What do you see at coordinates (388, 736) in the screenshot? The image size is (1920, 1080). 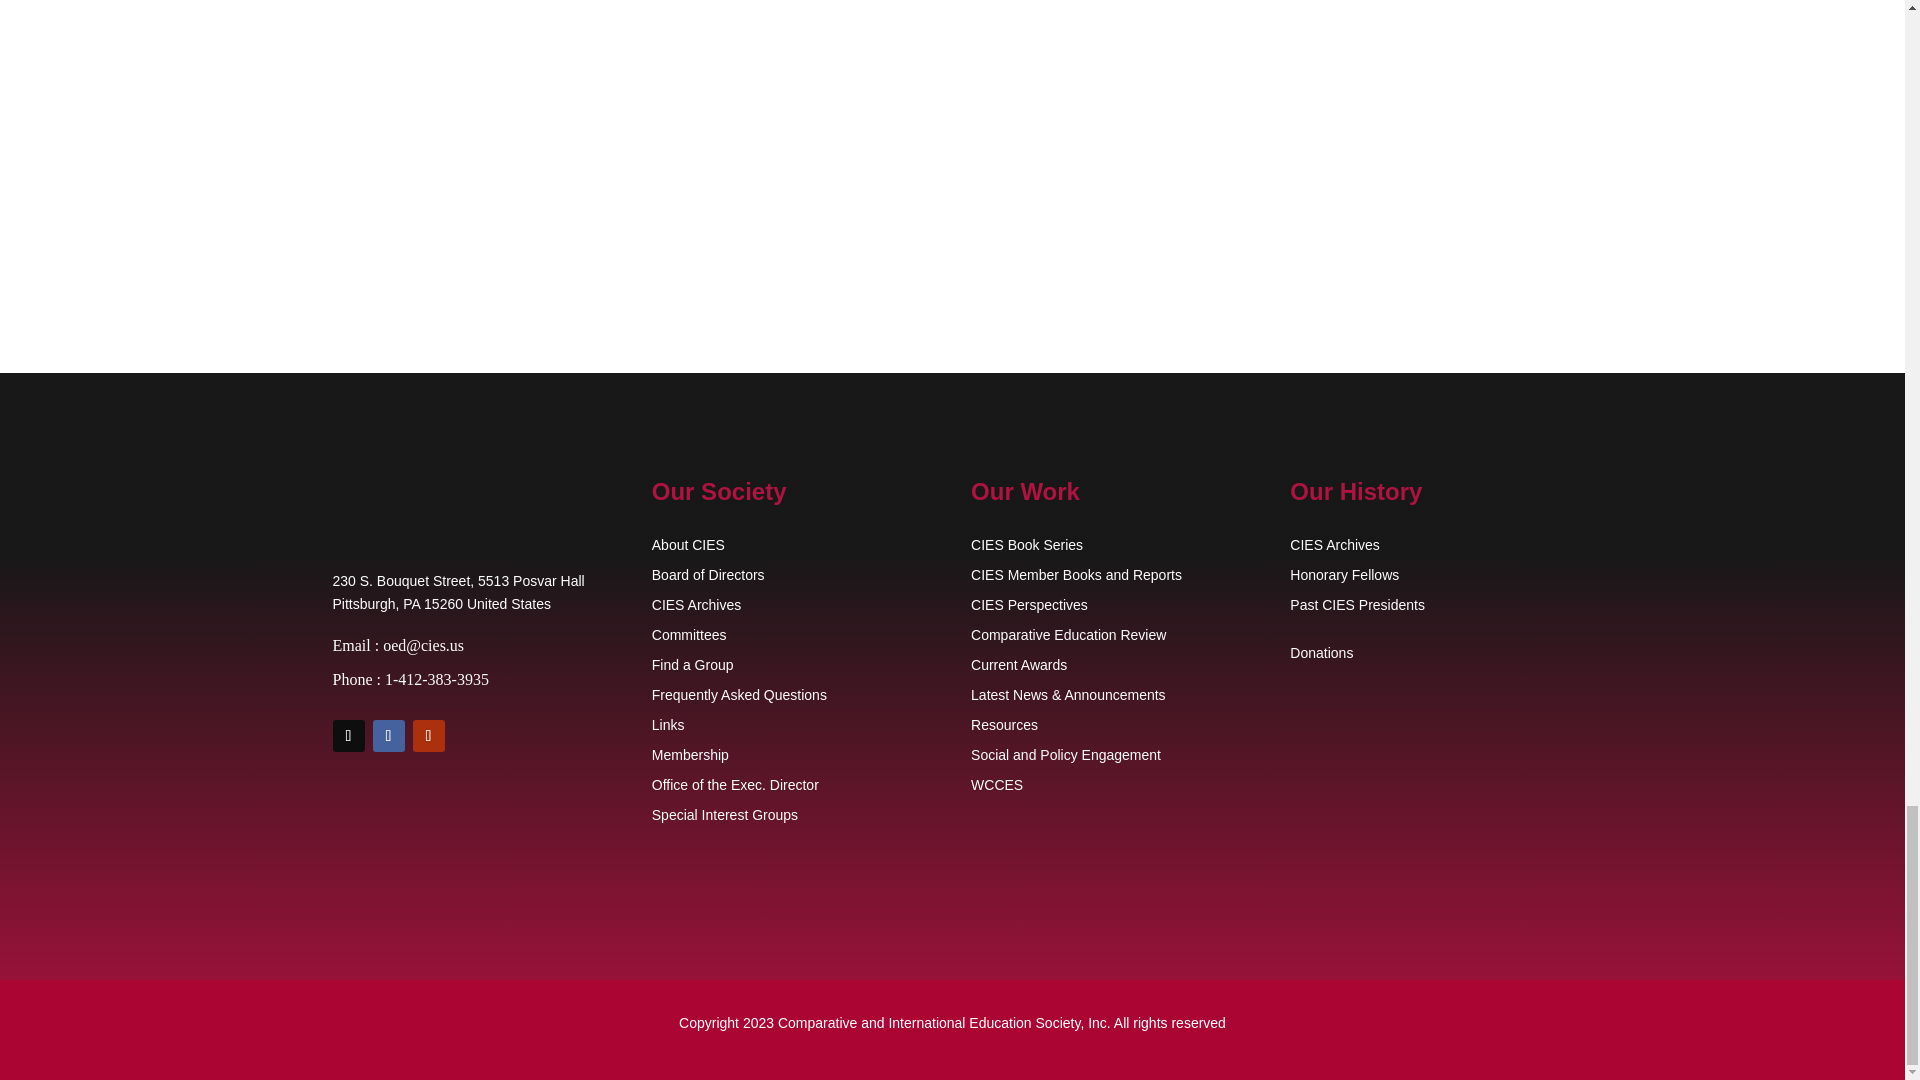 I see `Follow on Facebook` at bounding box center [388, 736].